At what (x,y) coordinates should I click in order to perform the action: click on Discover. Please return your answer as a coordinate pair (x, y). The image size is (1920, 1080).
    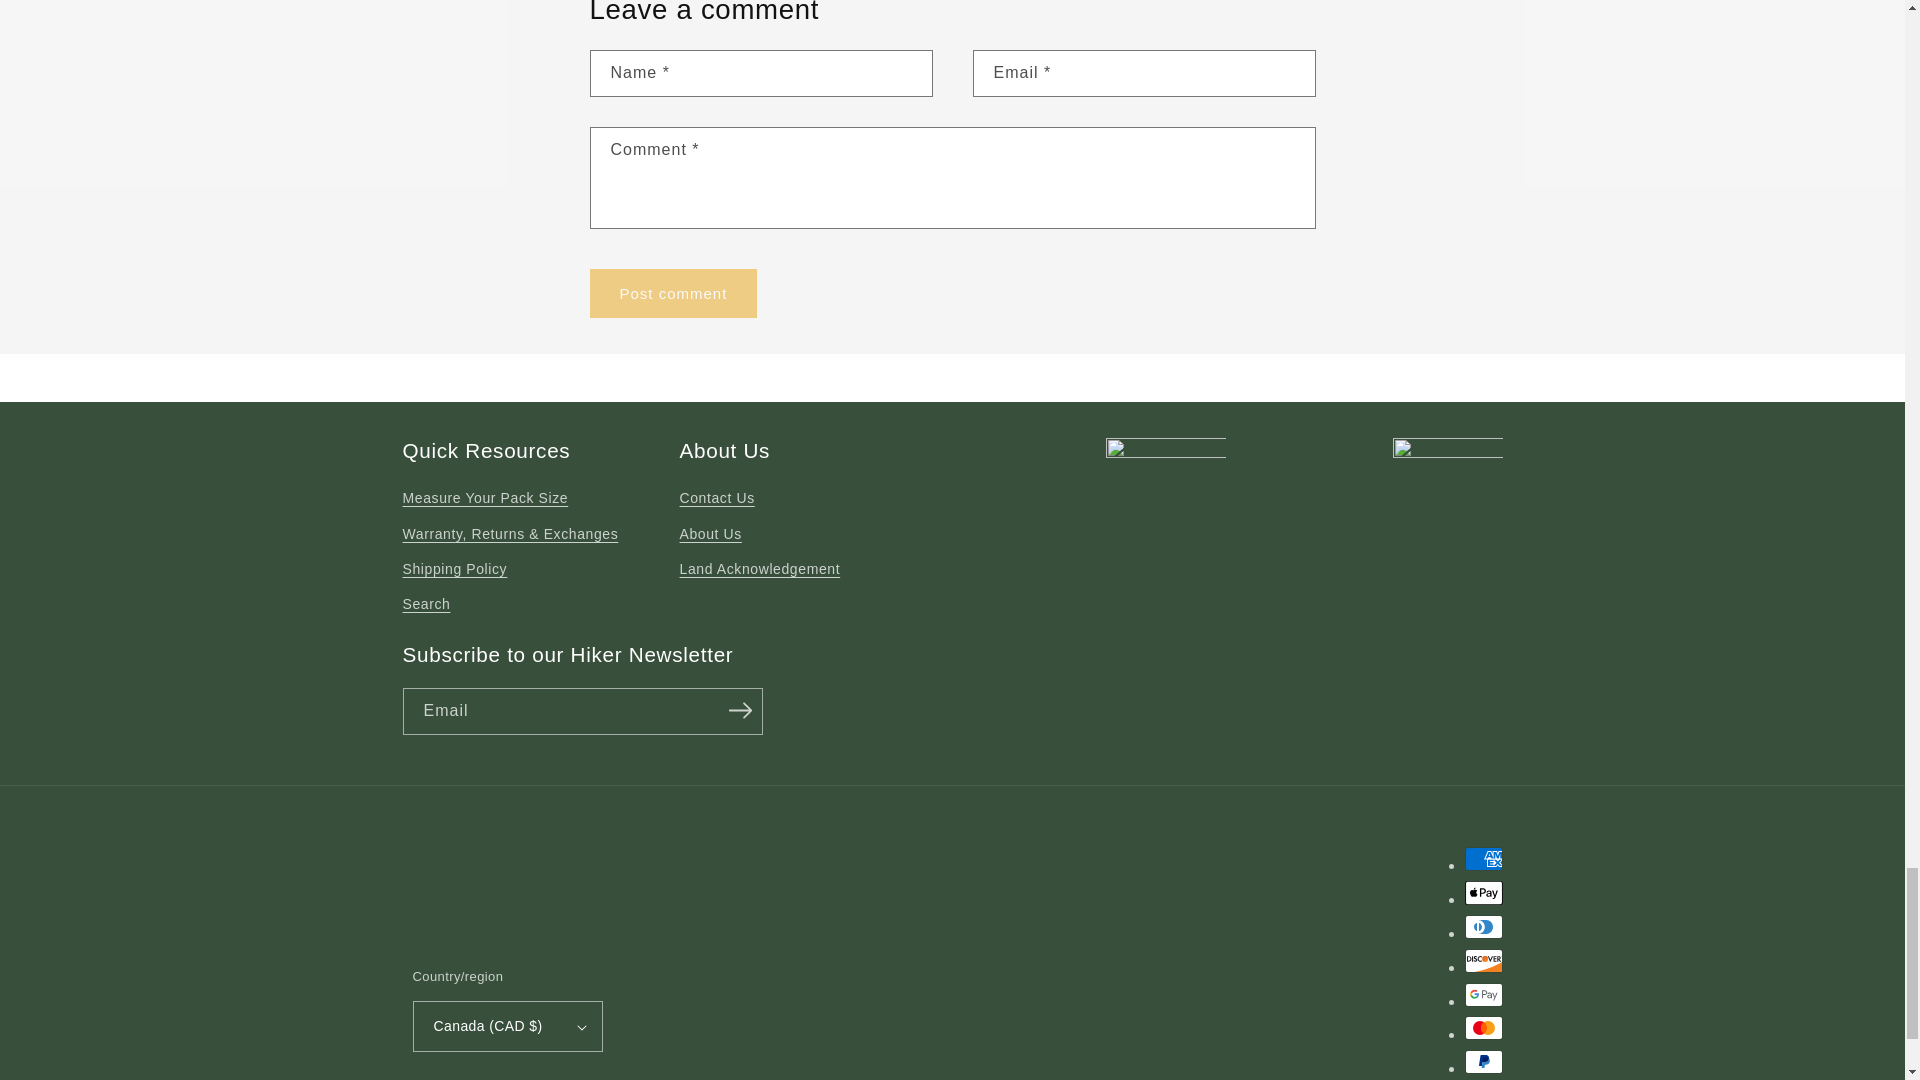
    Looking at the image, I should click on (1482, 961).